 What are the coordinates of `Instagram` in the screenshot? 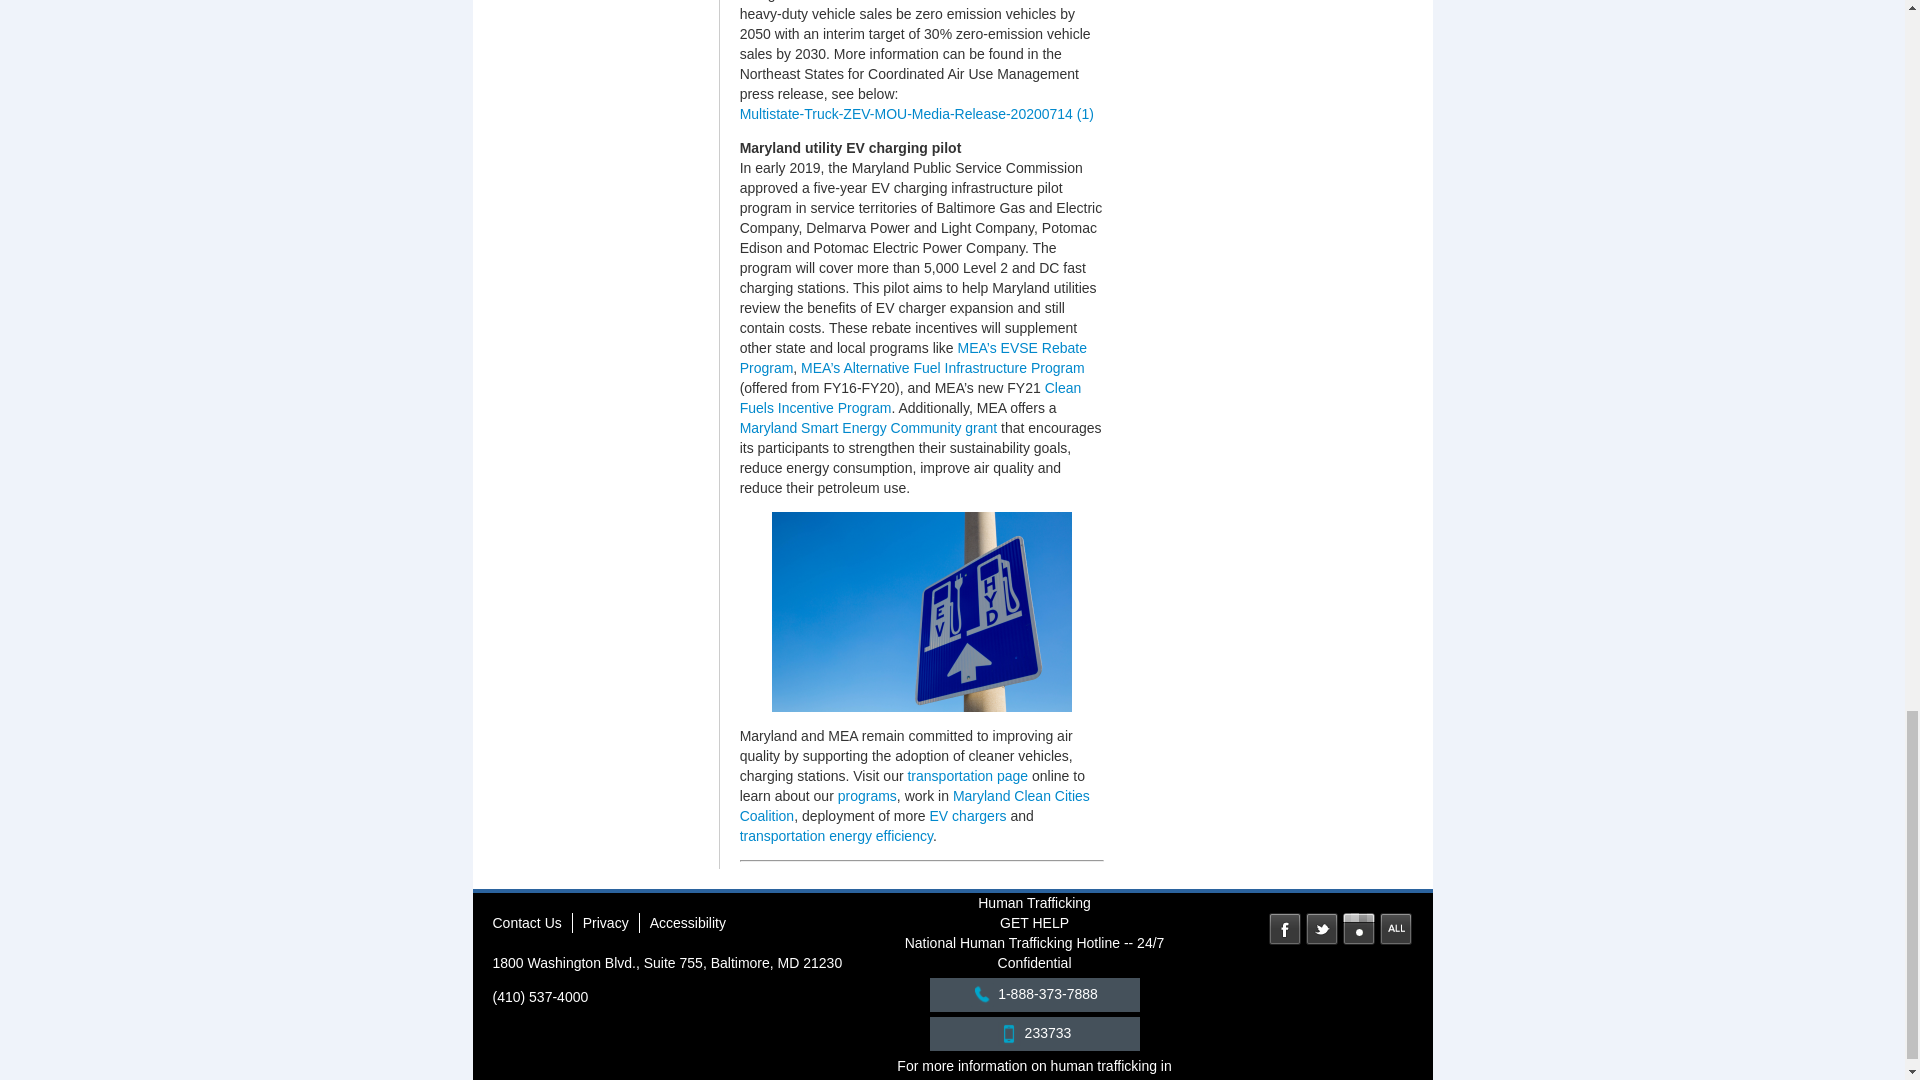 It's located at (1358, 928).